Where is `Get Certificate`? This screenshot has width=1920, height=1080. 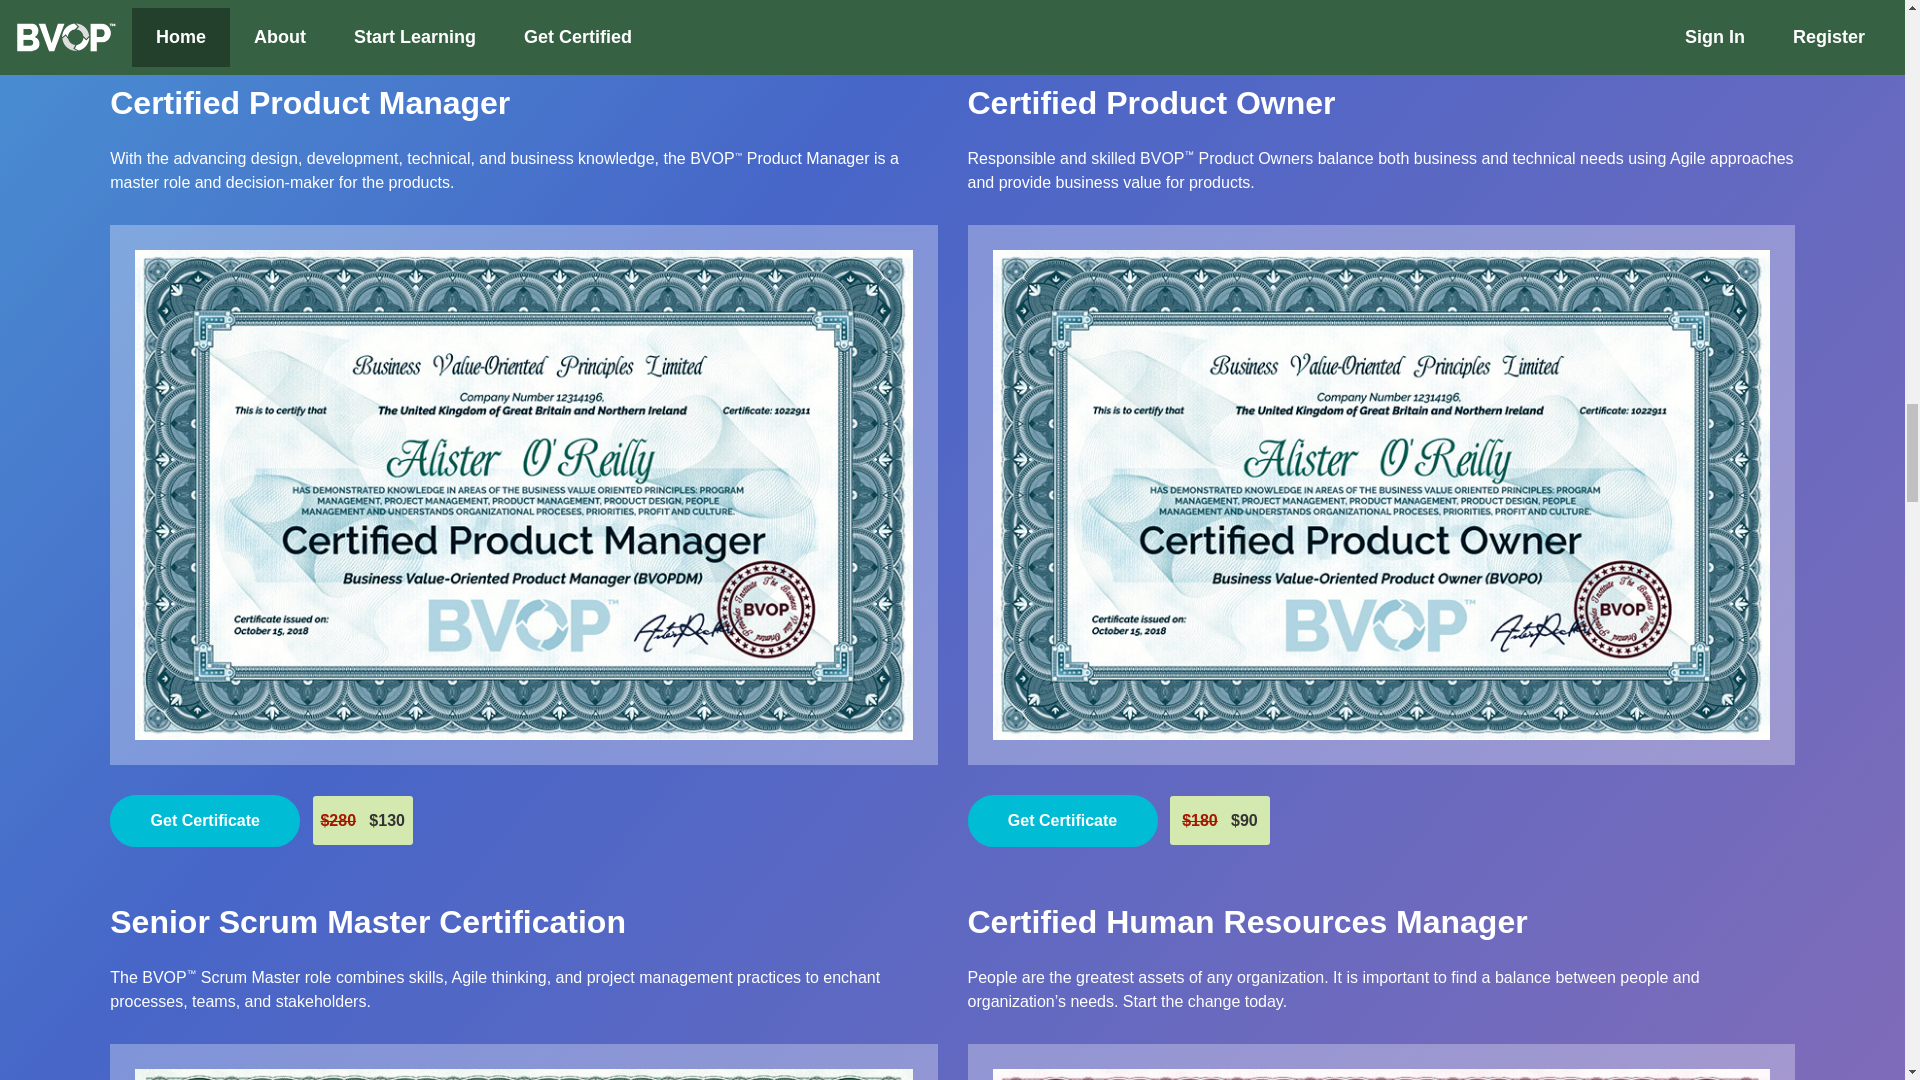
Get Certificate is located at coordinates (204, 820).